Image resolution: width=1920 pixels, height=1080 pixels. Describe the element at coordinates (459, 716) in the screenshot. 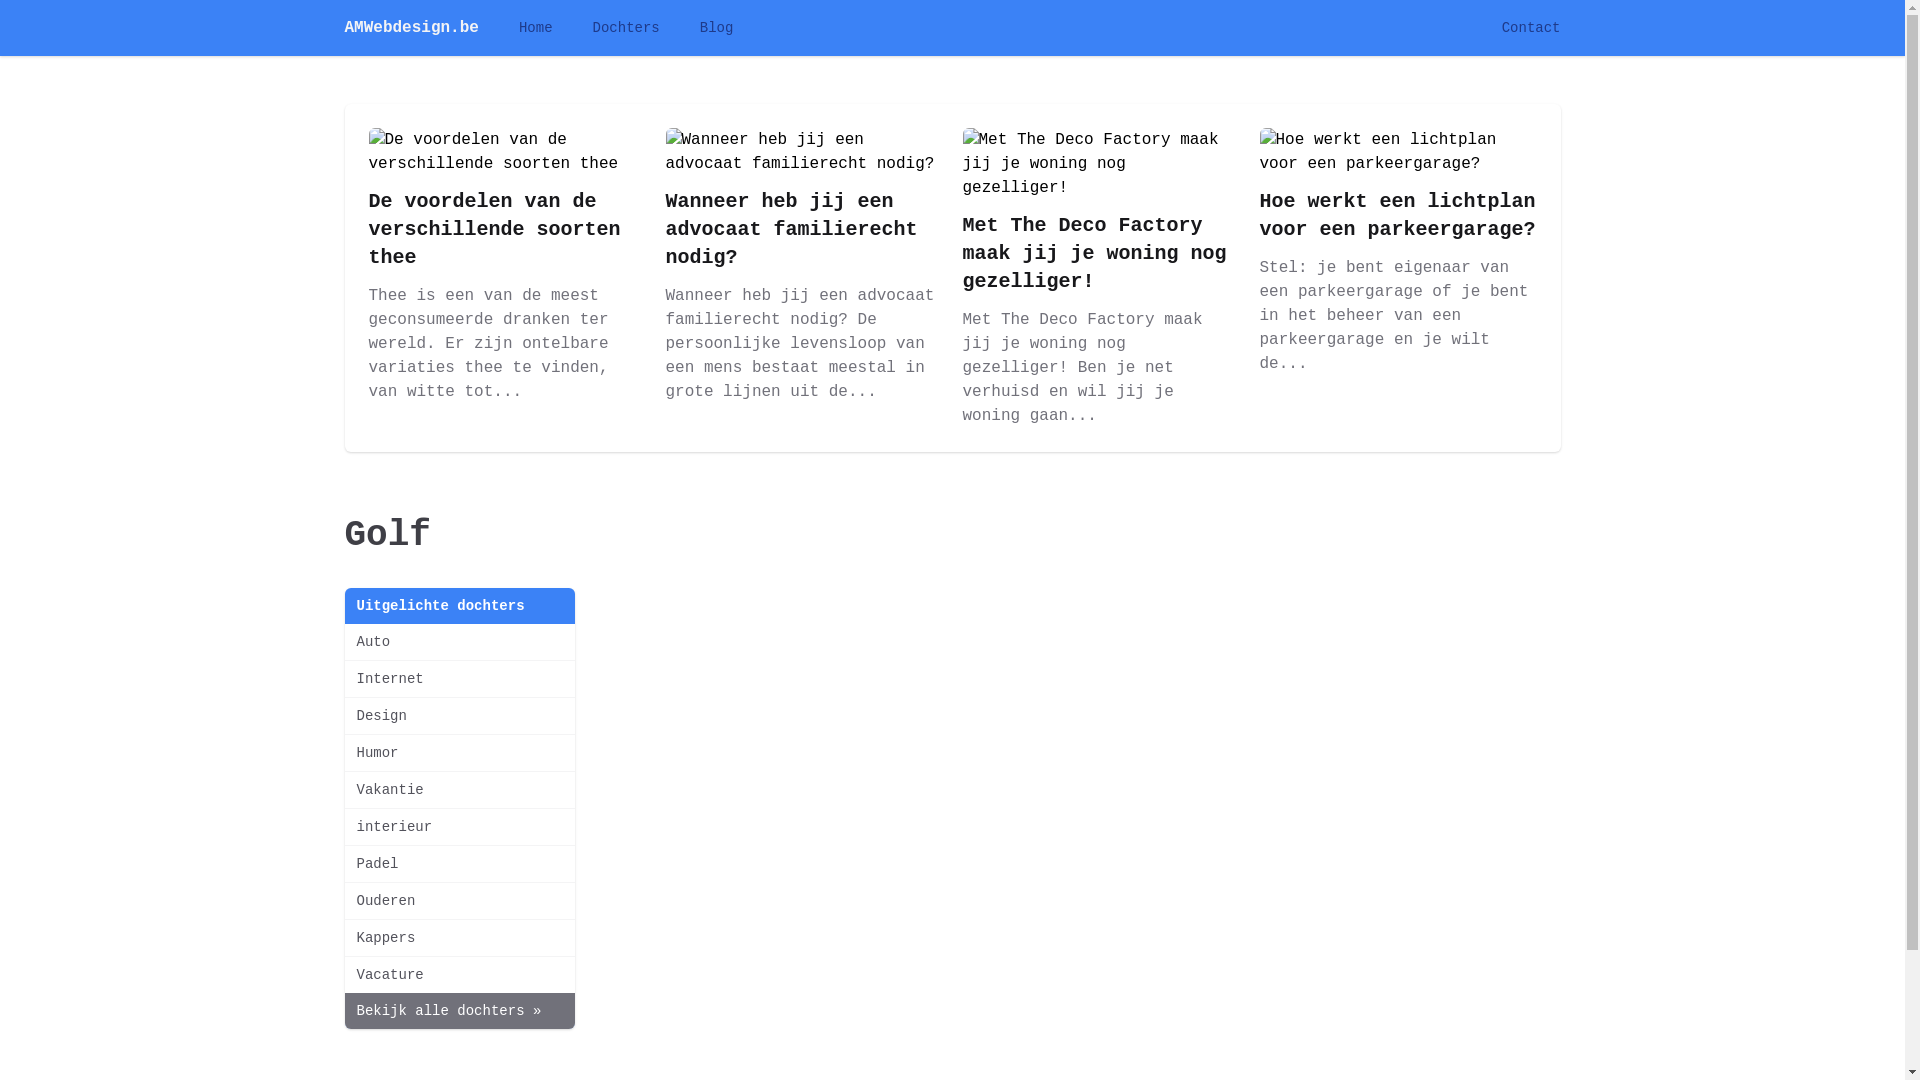

I see `Design` at that location.